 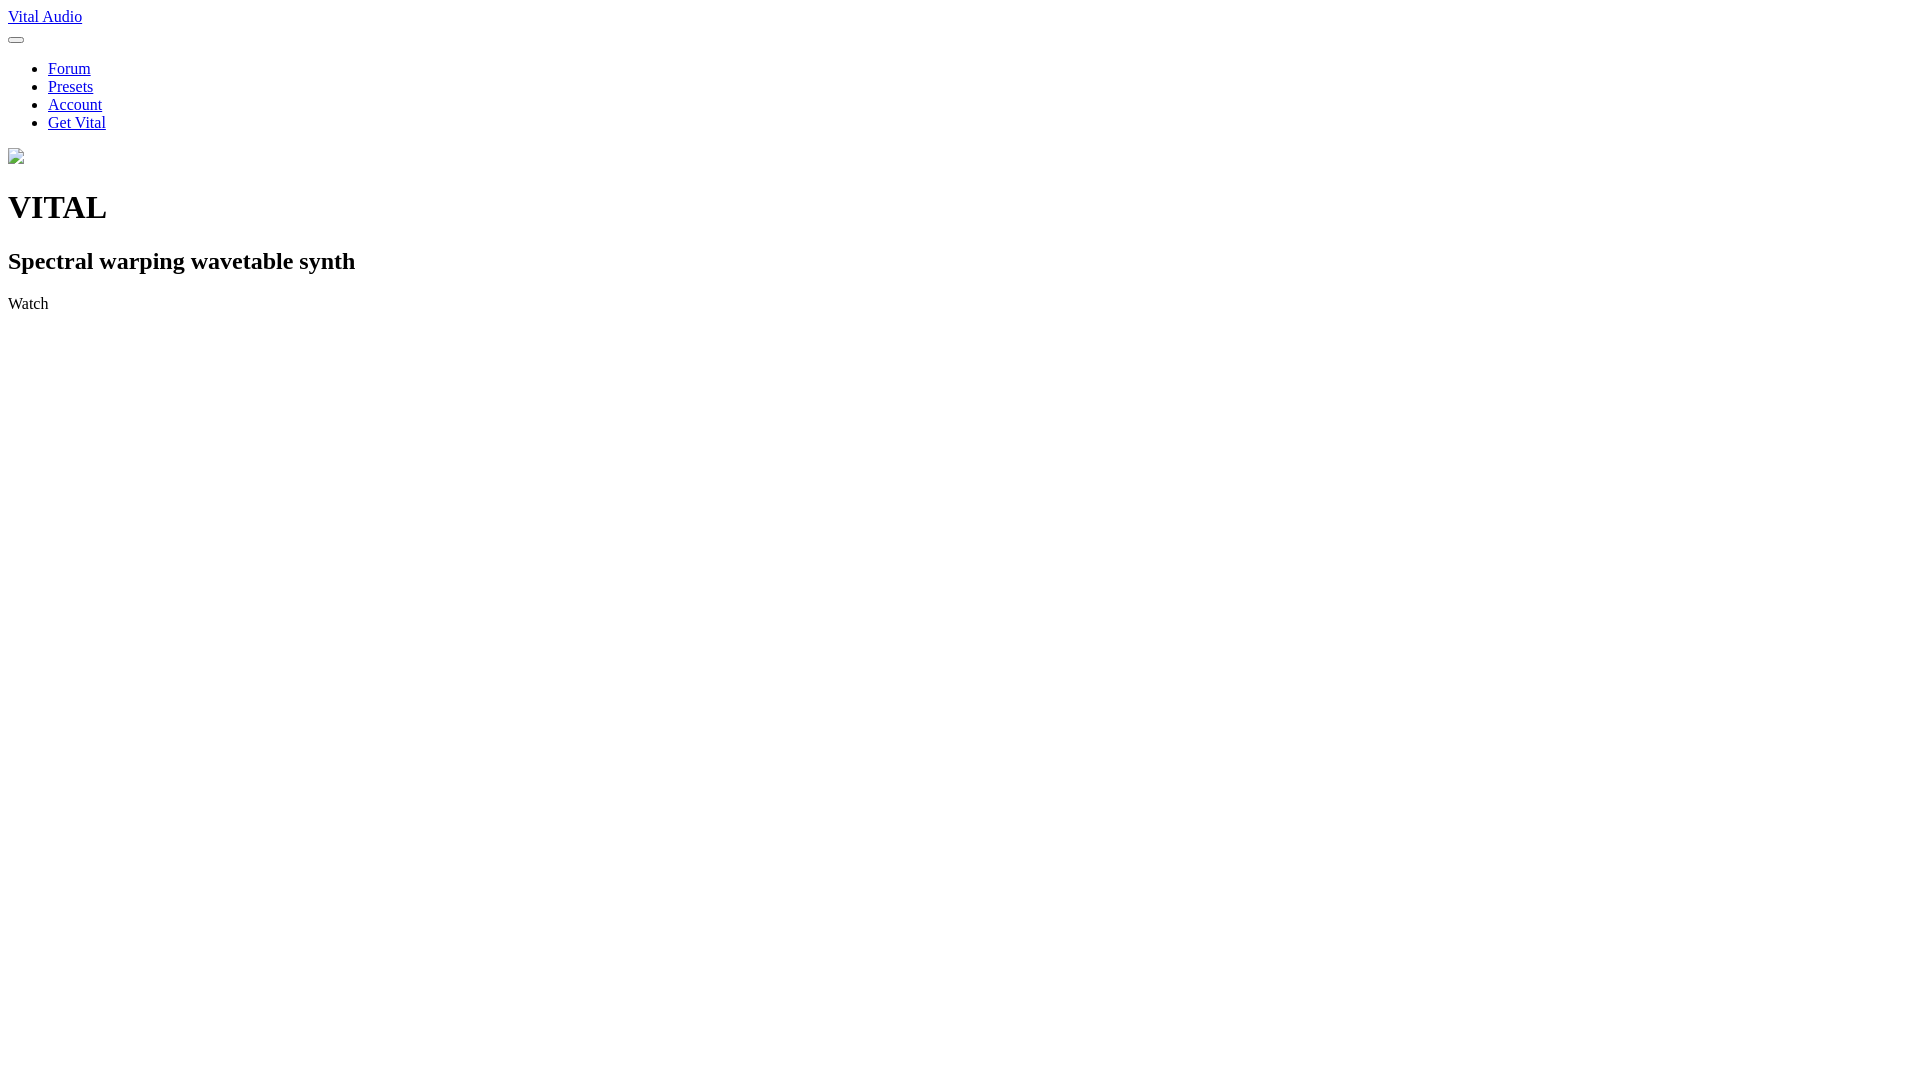 I want to click on Watch, so click(x=960, y=304).